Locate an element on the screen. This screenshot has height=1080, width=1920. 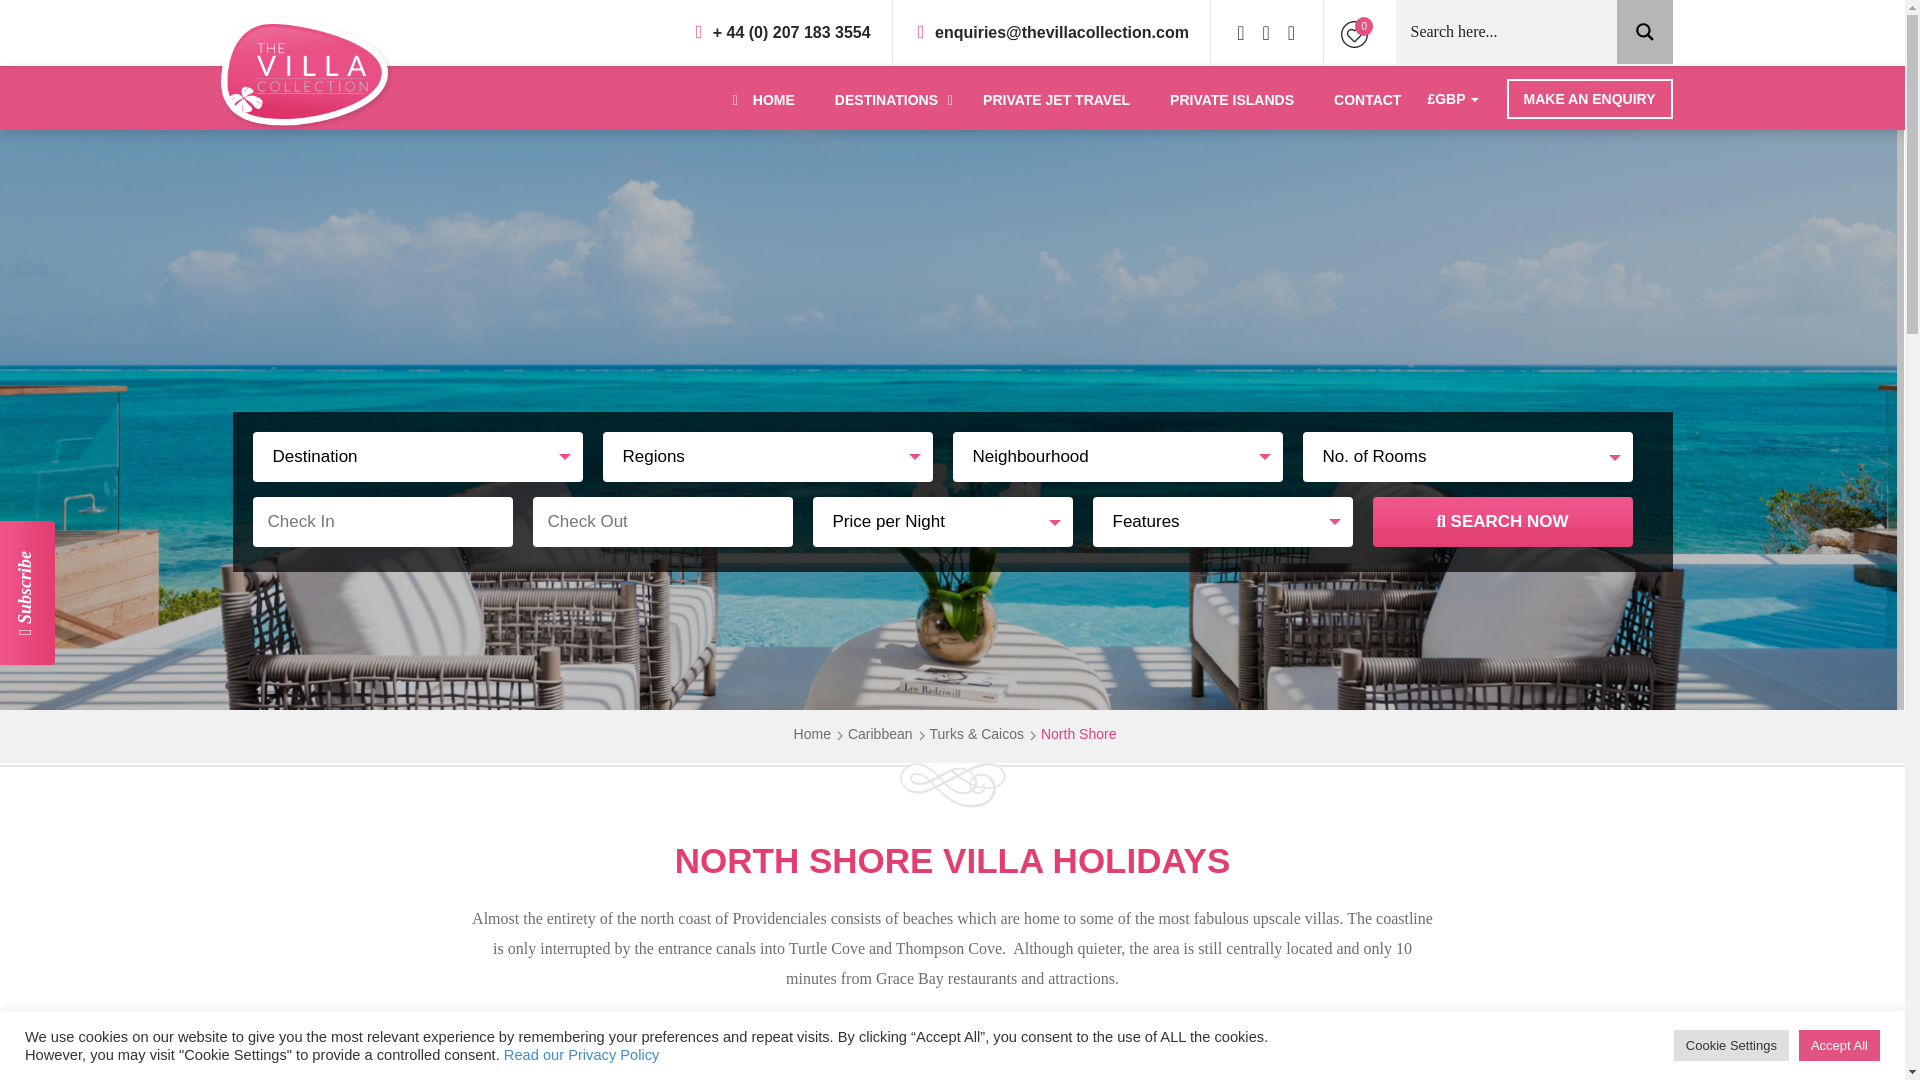
read about them here is located at coordinates (816, 1065).